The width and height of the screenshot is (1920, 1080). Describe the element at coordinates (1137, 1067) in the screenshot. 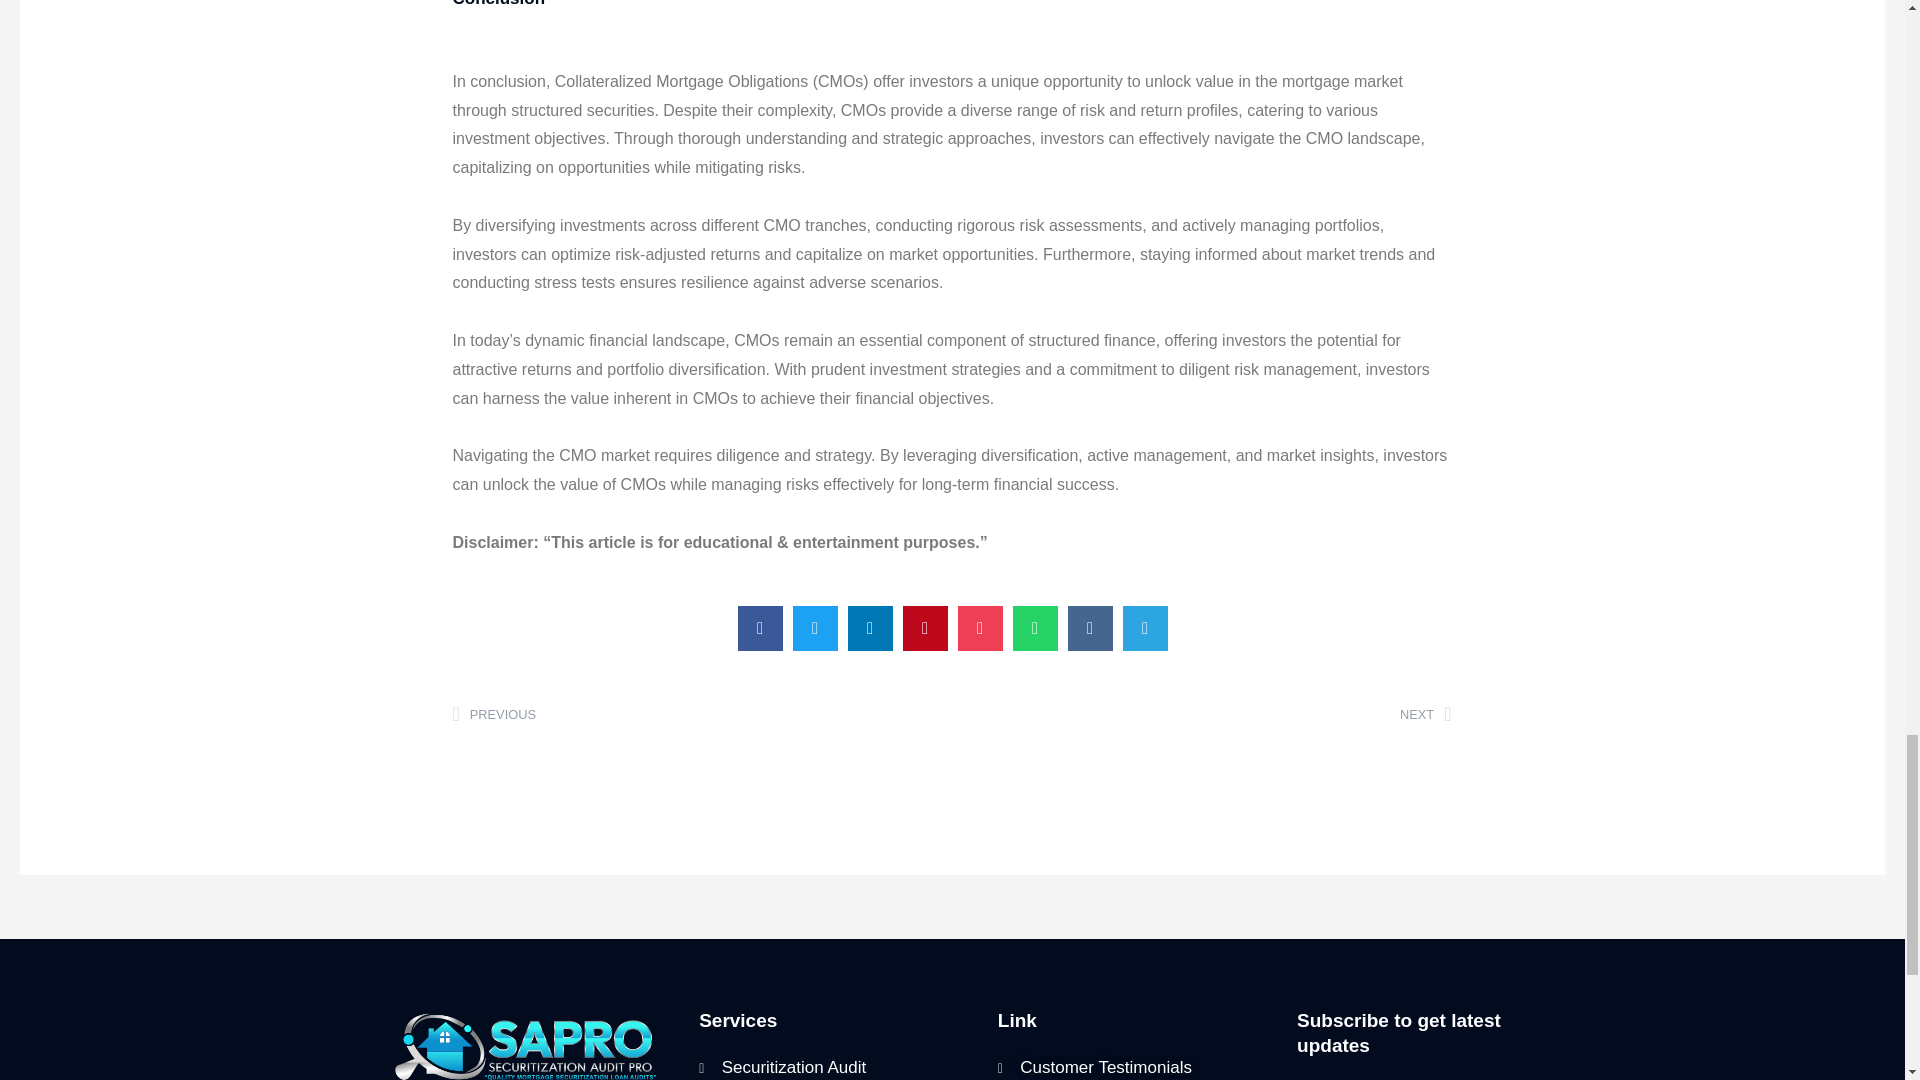

I see `Customer Testimonials` at that location.